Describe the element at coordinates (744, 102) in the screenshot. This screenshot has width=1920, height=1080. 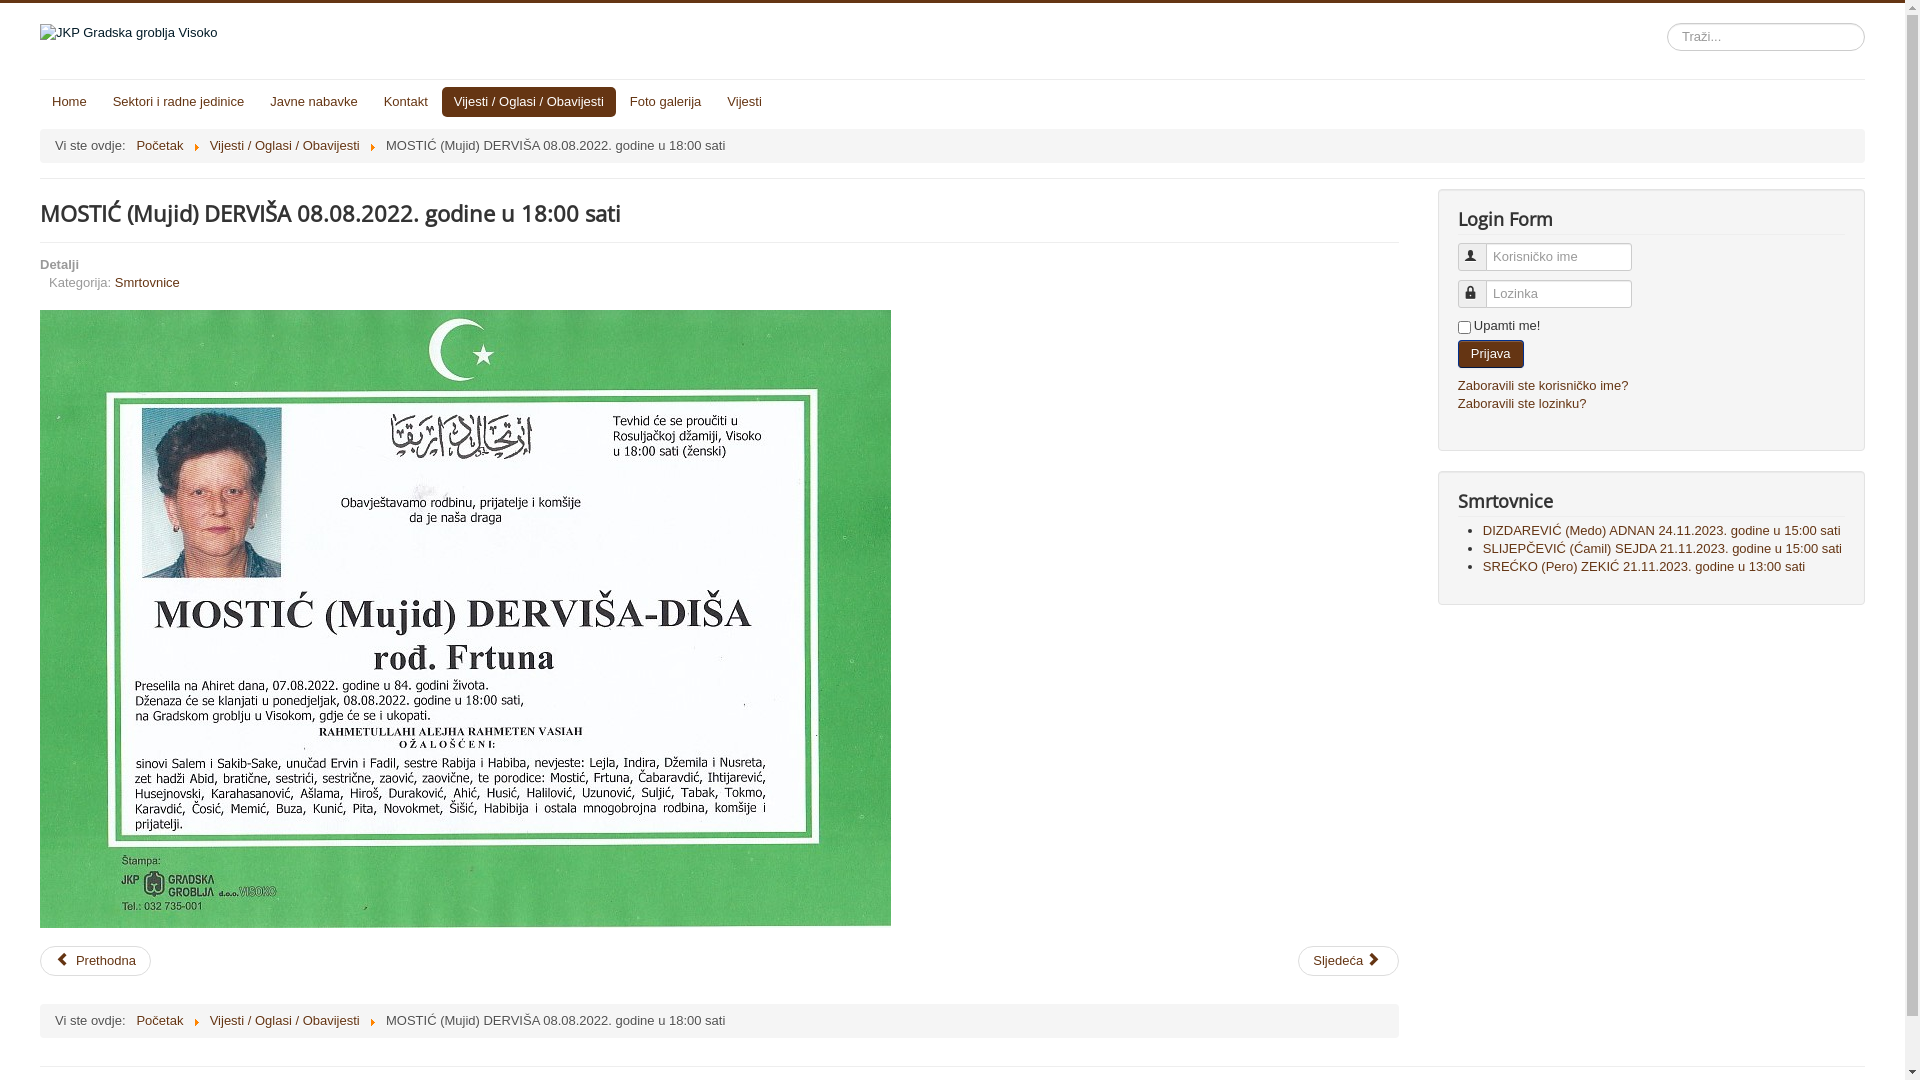
I see `Vijesti` at that location.